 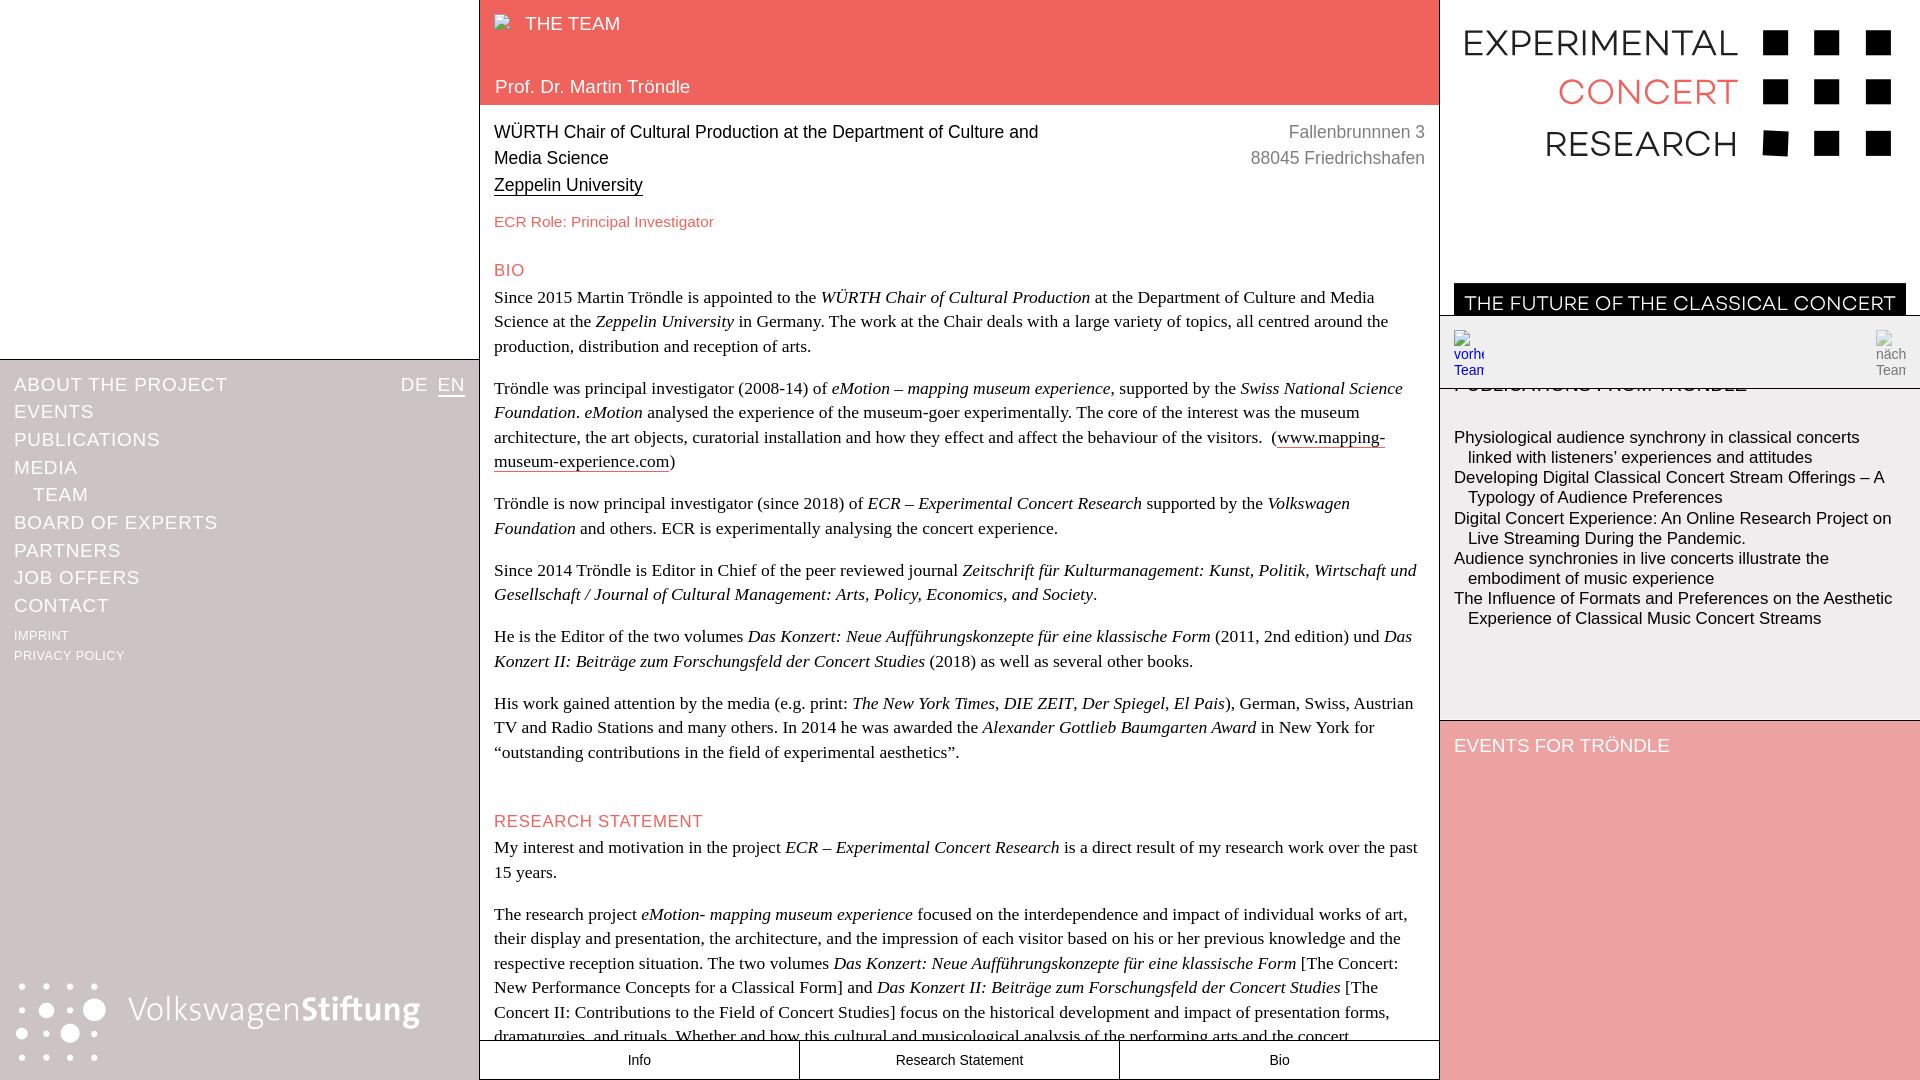 I want to click on Info, so click(x=638, y=1060).